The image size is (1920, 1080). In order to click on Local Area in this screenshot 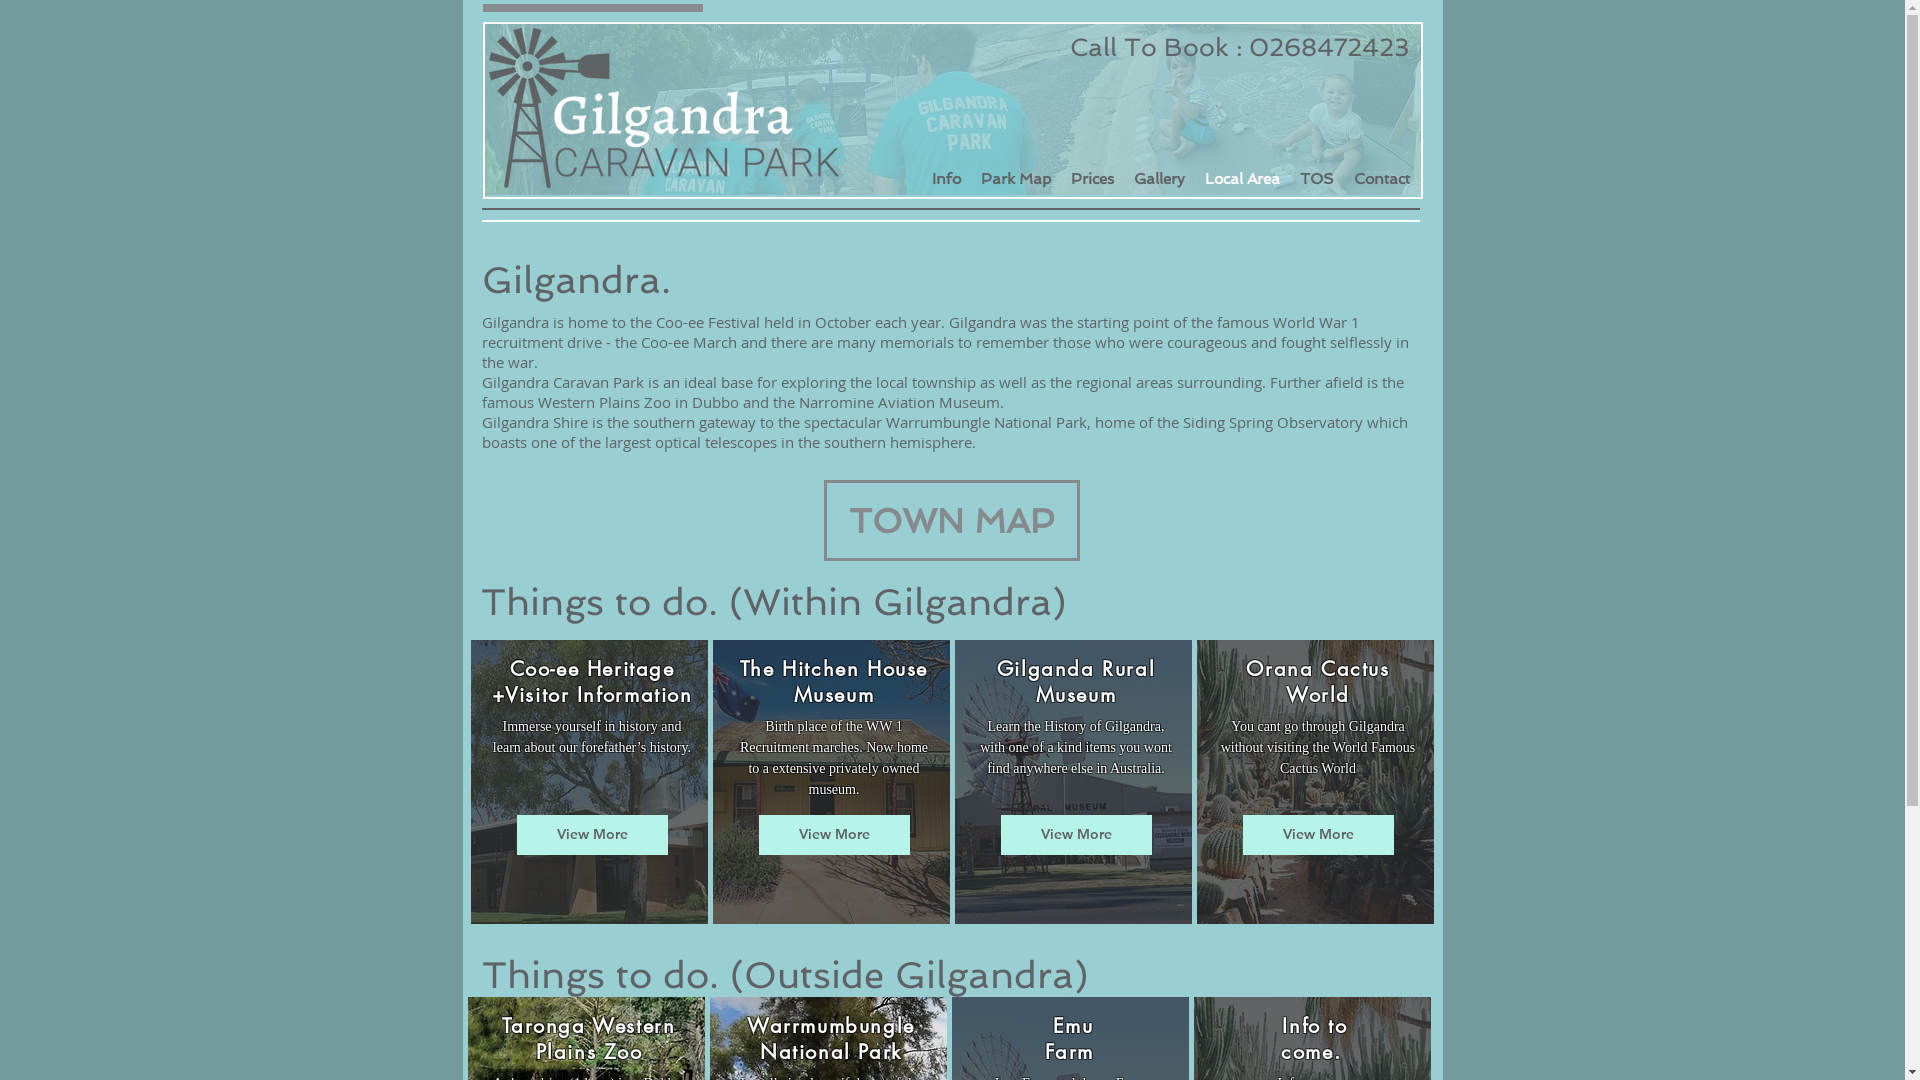, I will do `click(1242, 179)`.